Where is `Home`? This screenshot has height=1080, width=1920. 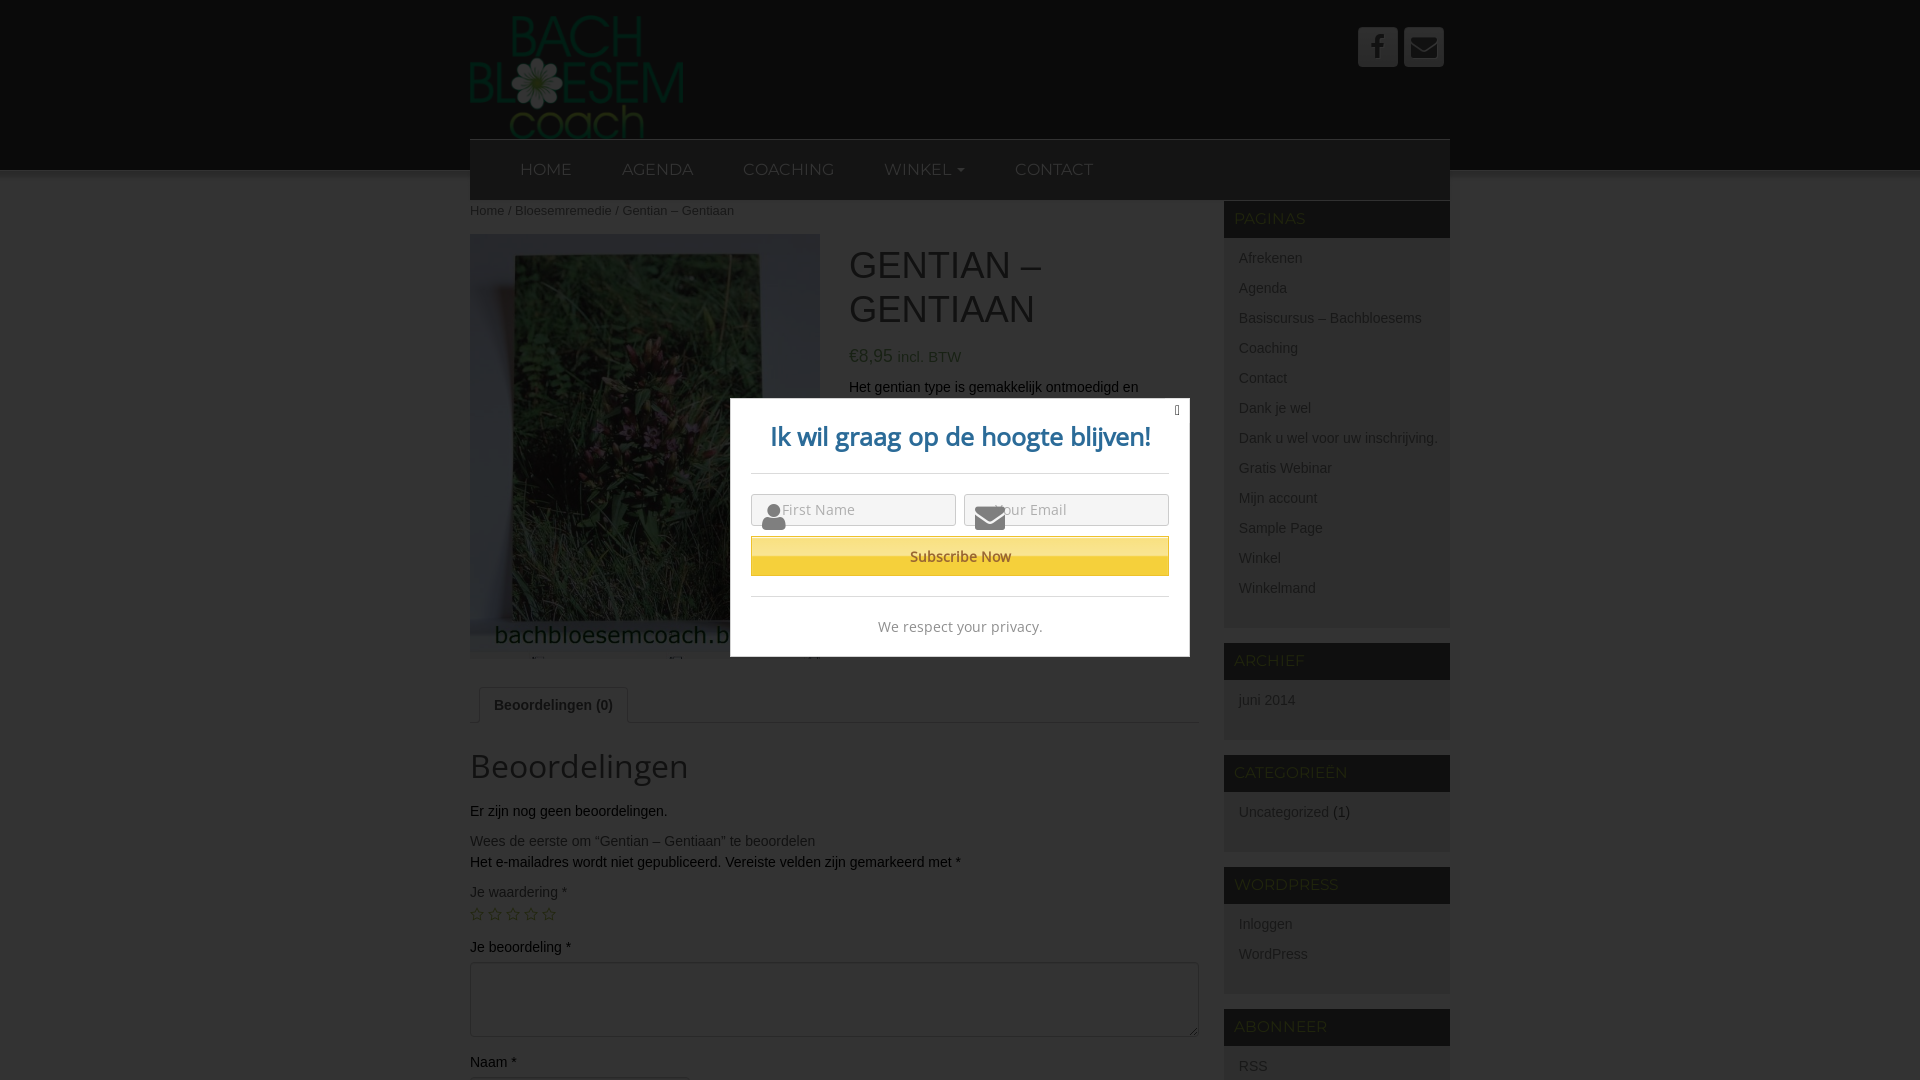
Home is located at coordinates (487, 210).